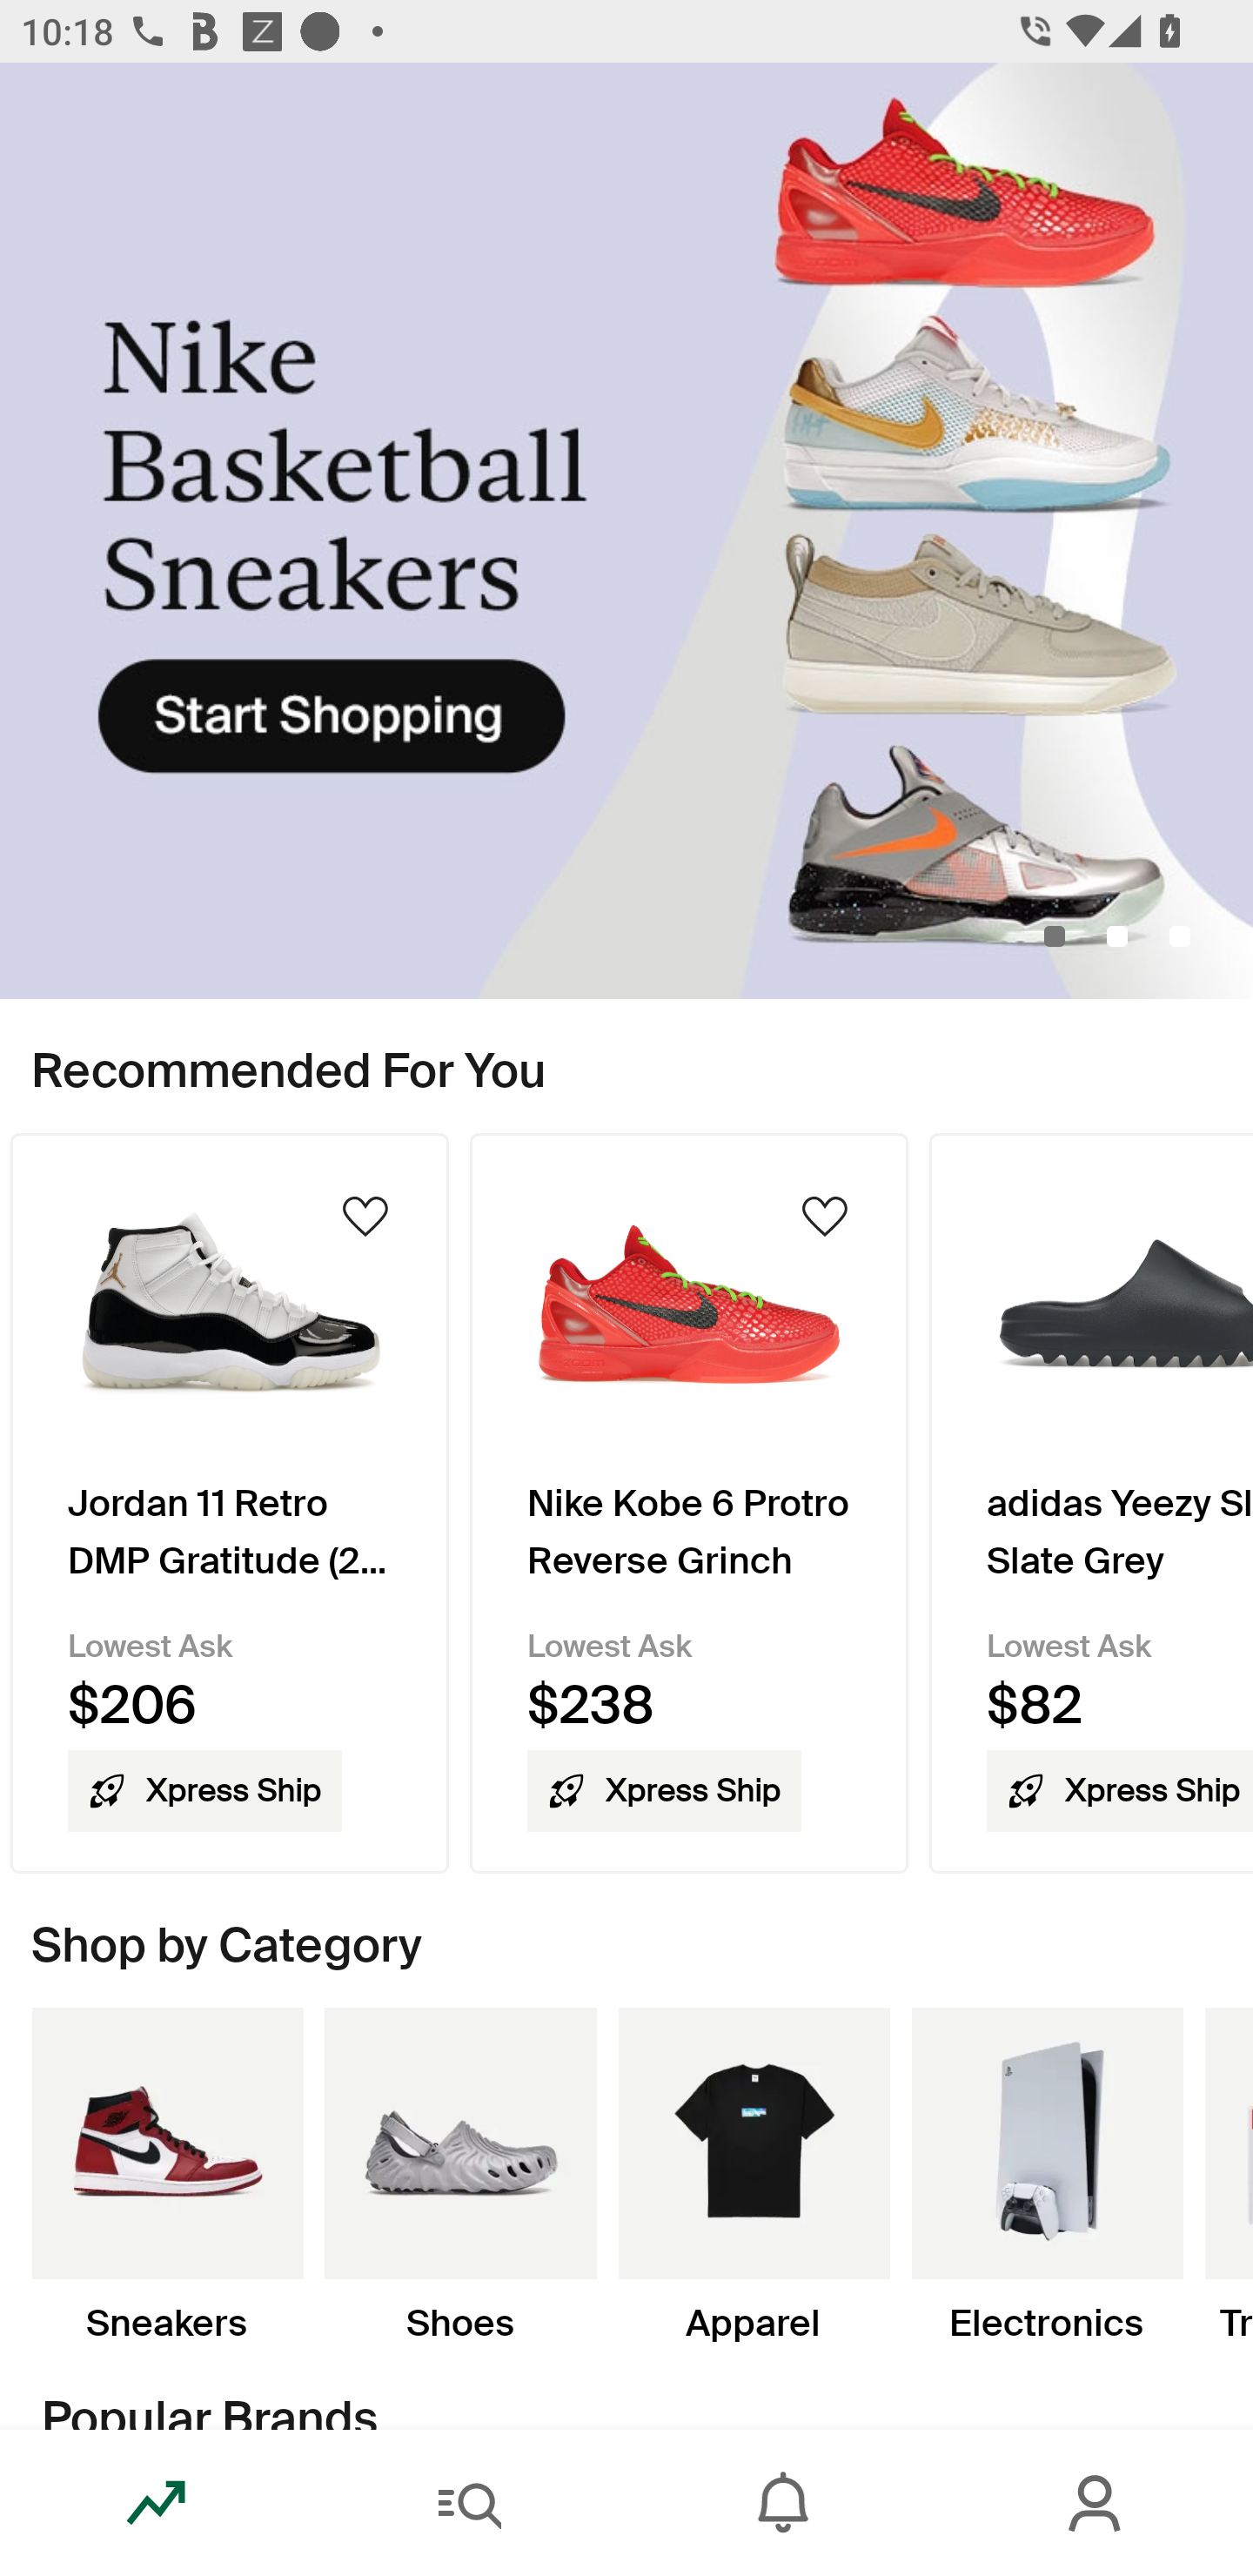 Image resolution: width=1253 pixels, height=2576 pixels. What do you see at coordinates (783, 2503) in the screenshot?
I see `Inbox` at bounding box center [783, 2503].